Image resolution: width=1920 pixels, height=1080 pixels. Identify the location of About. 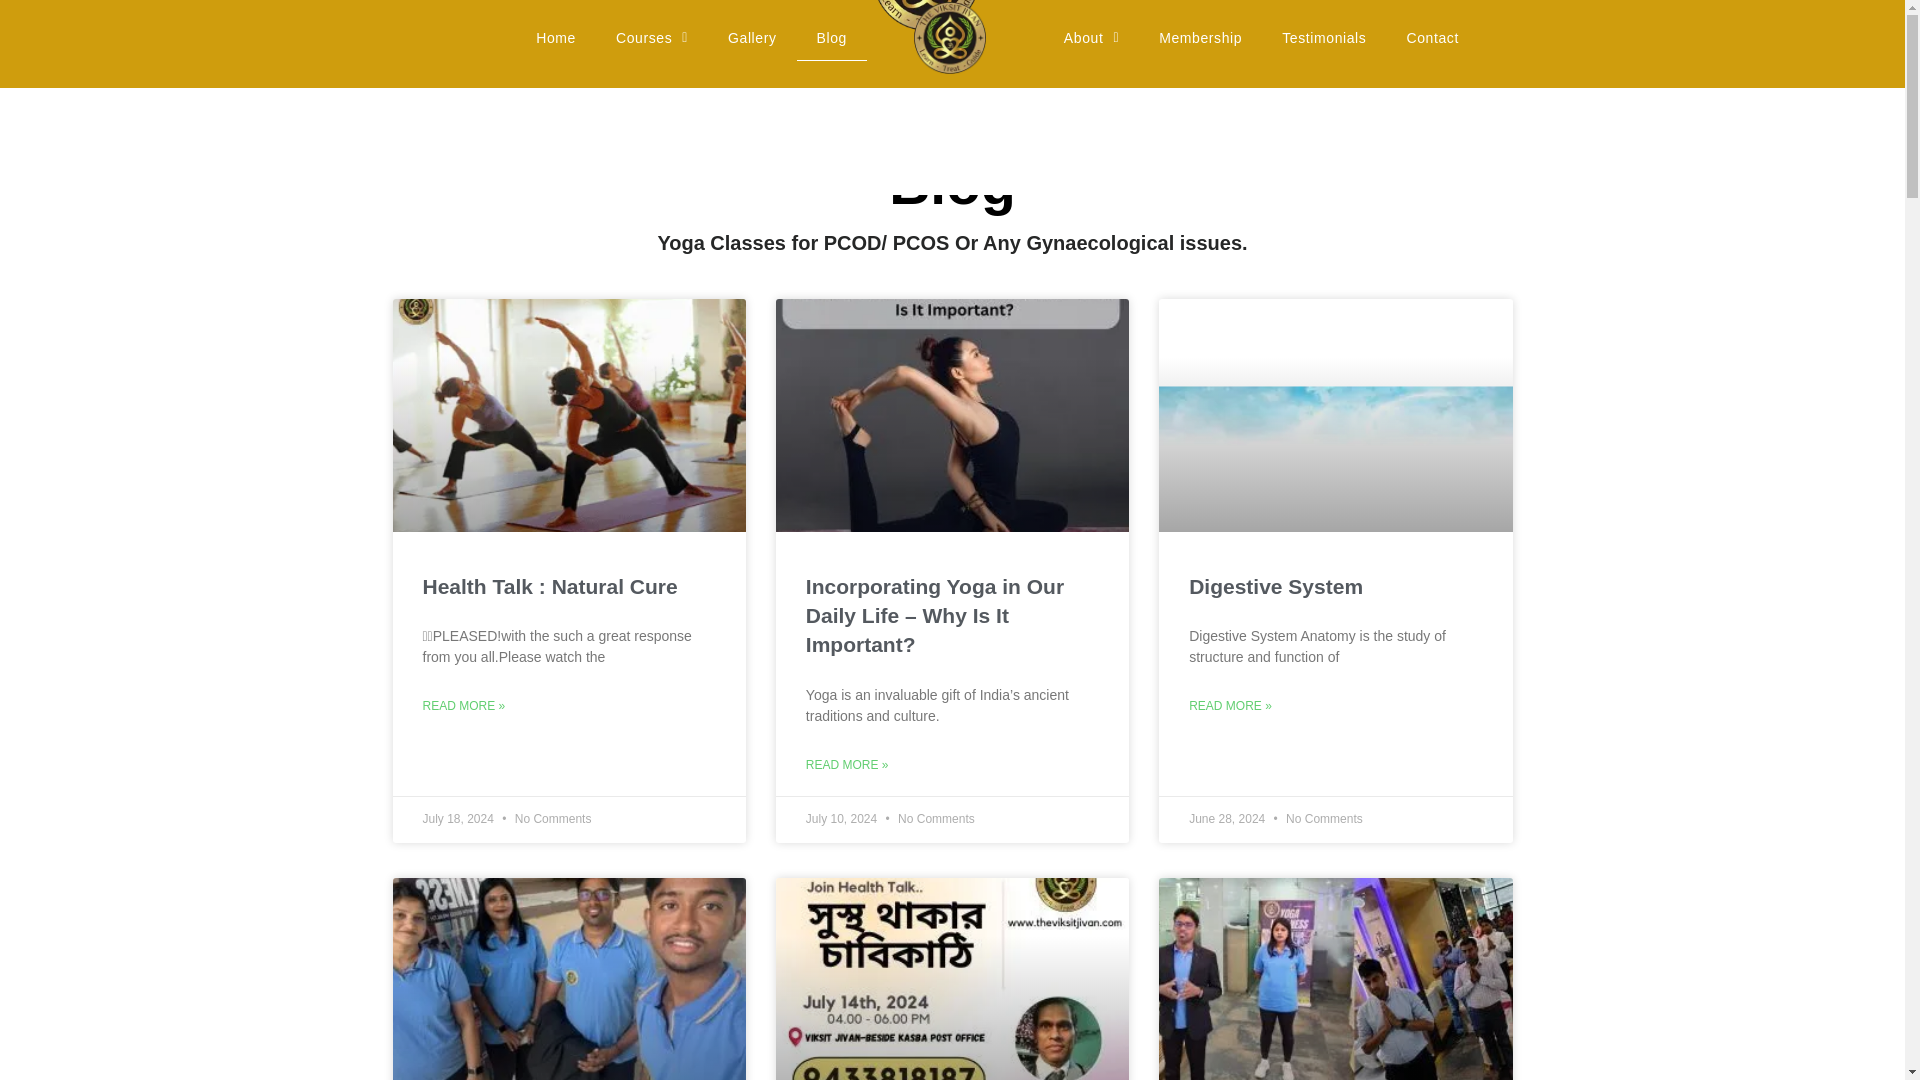
(1091, 38).